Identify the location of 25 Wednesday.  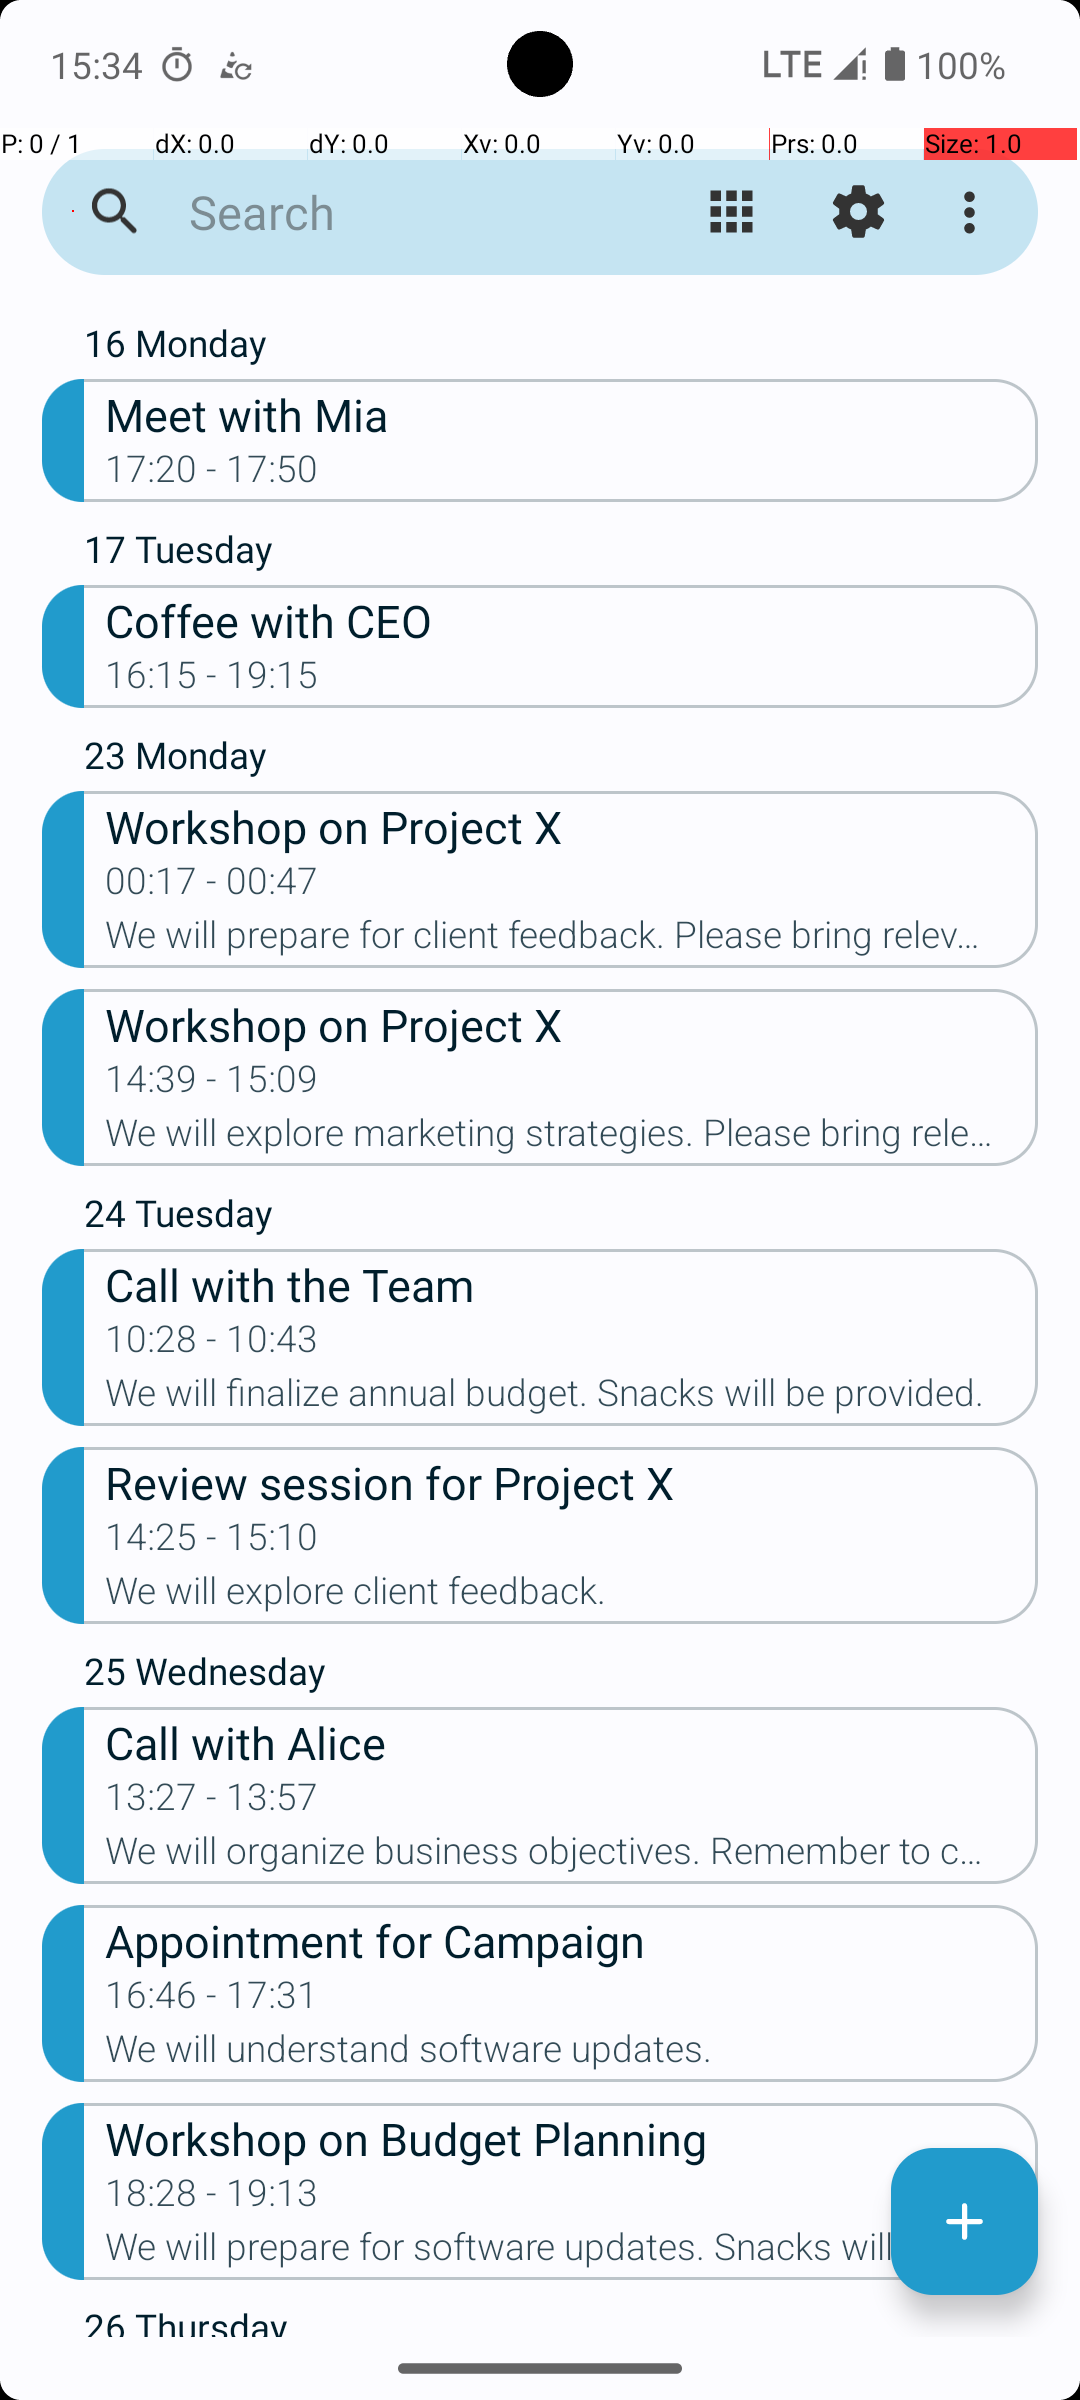
(561, 1676).